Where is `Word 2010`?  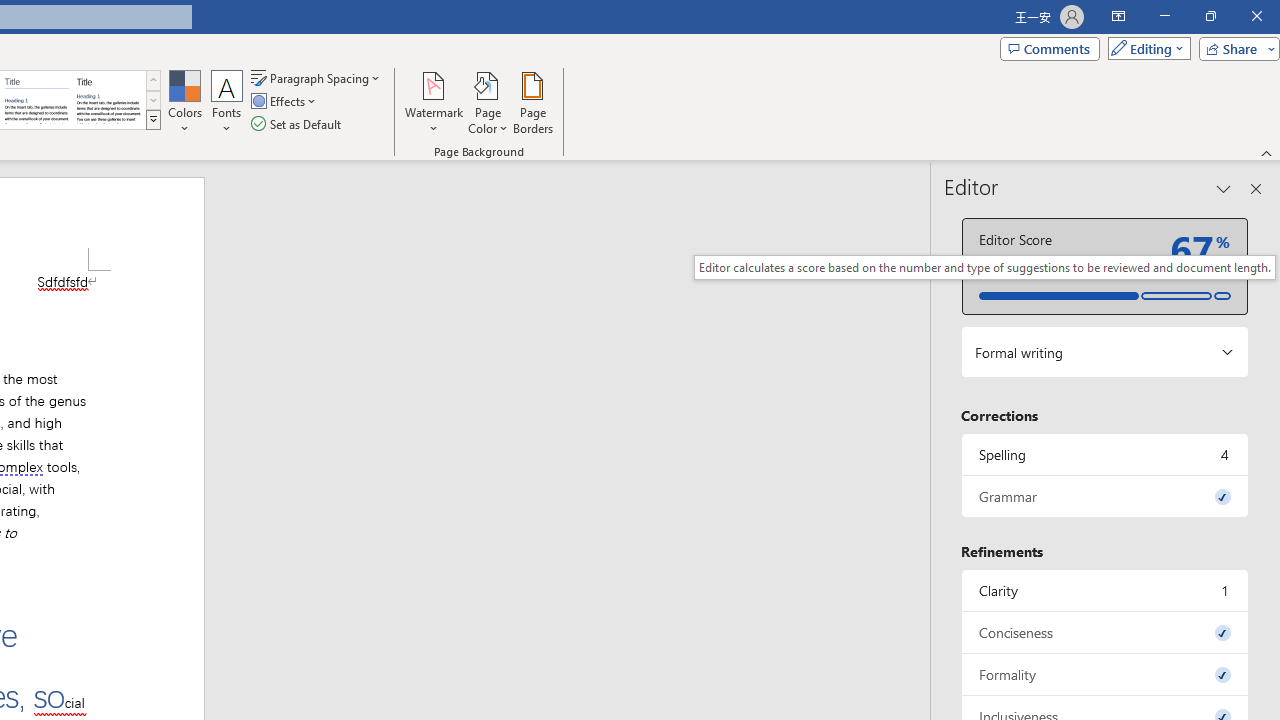
Word 2010 is located at coordinates (36, 100).